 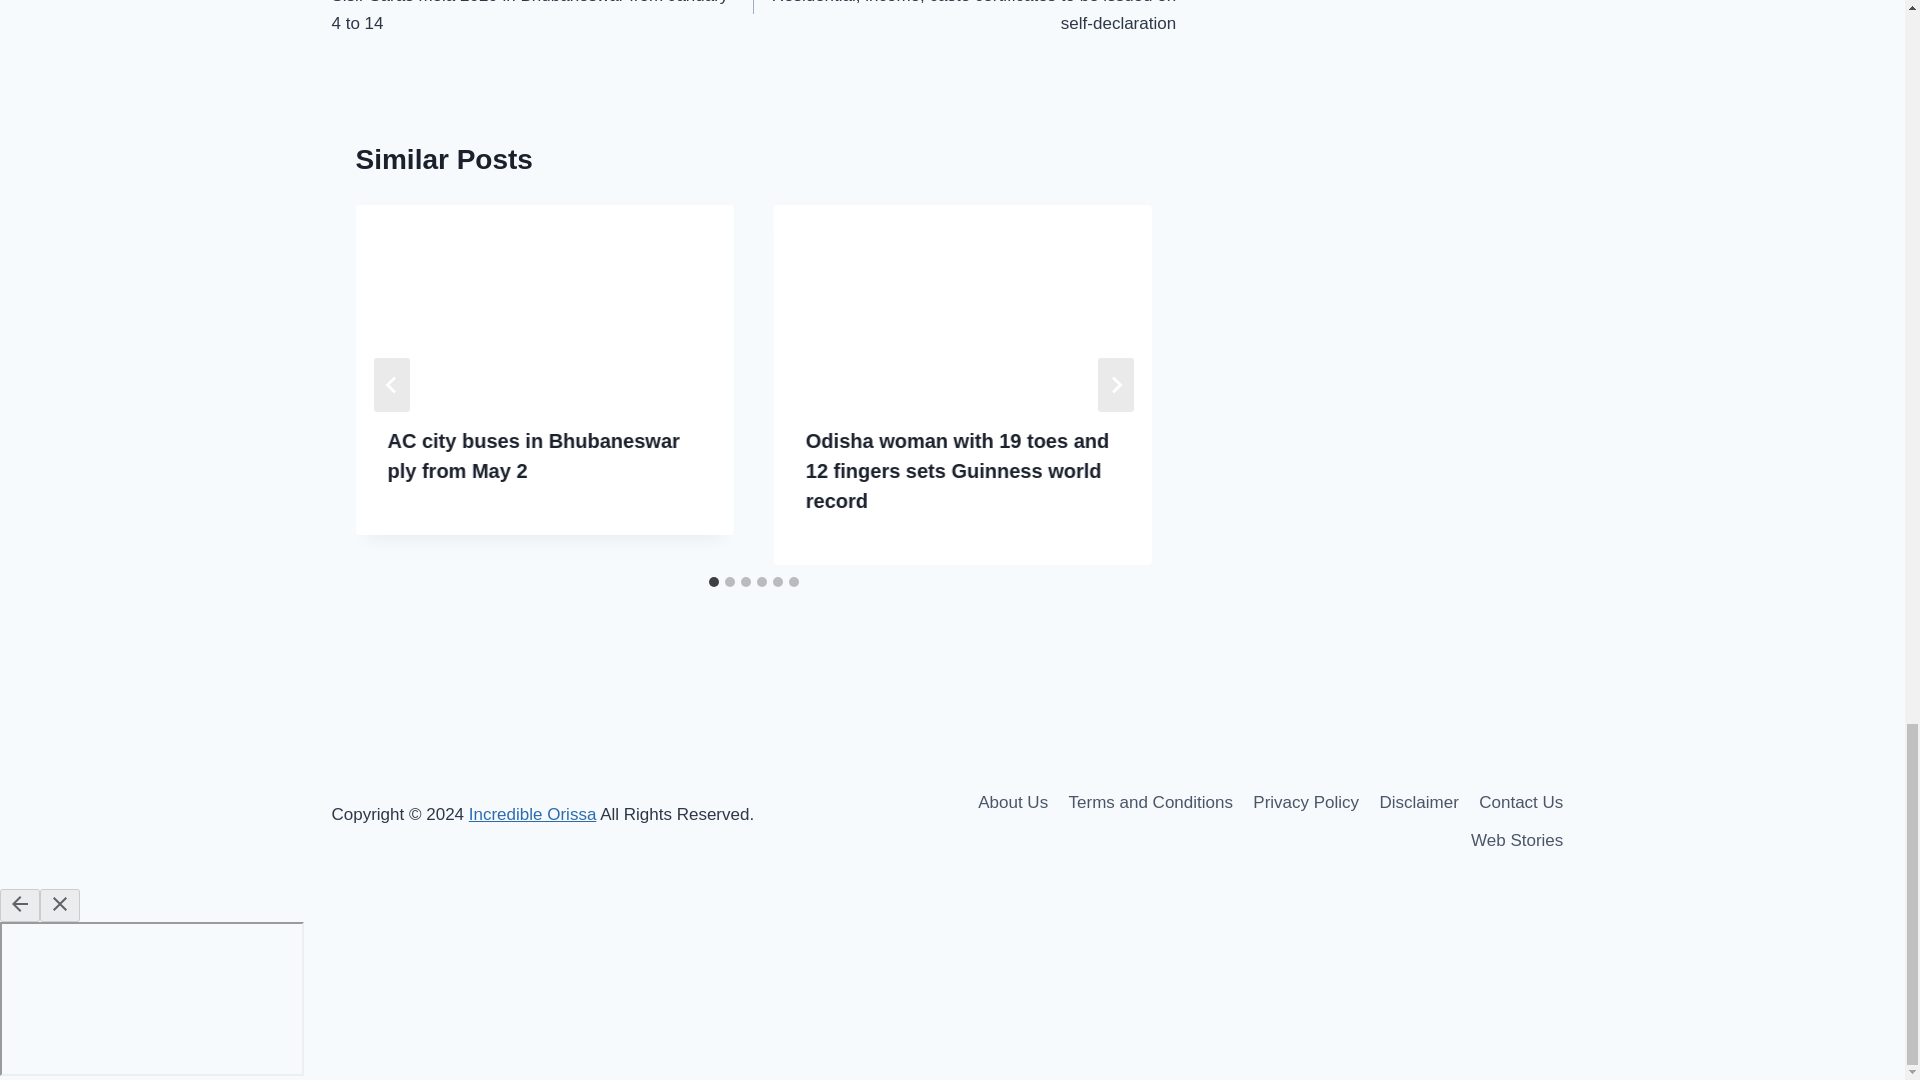 What do you see at coordinates (533, 455) in the screenshot?
I see `AC city buses in Bhubaneswar ply from May 2` at bounding box center [533, 455].